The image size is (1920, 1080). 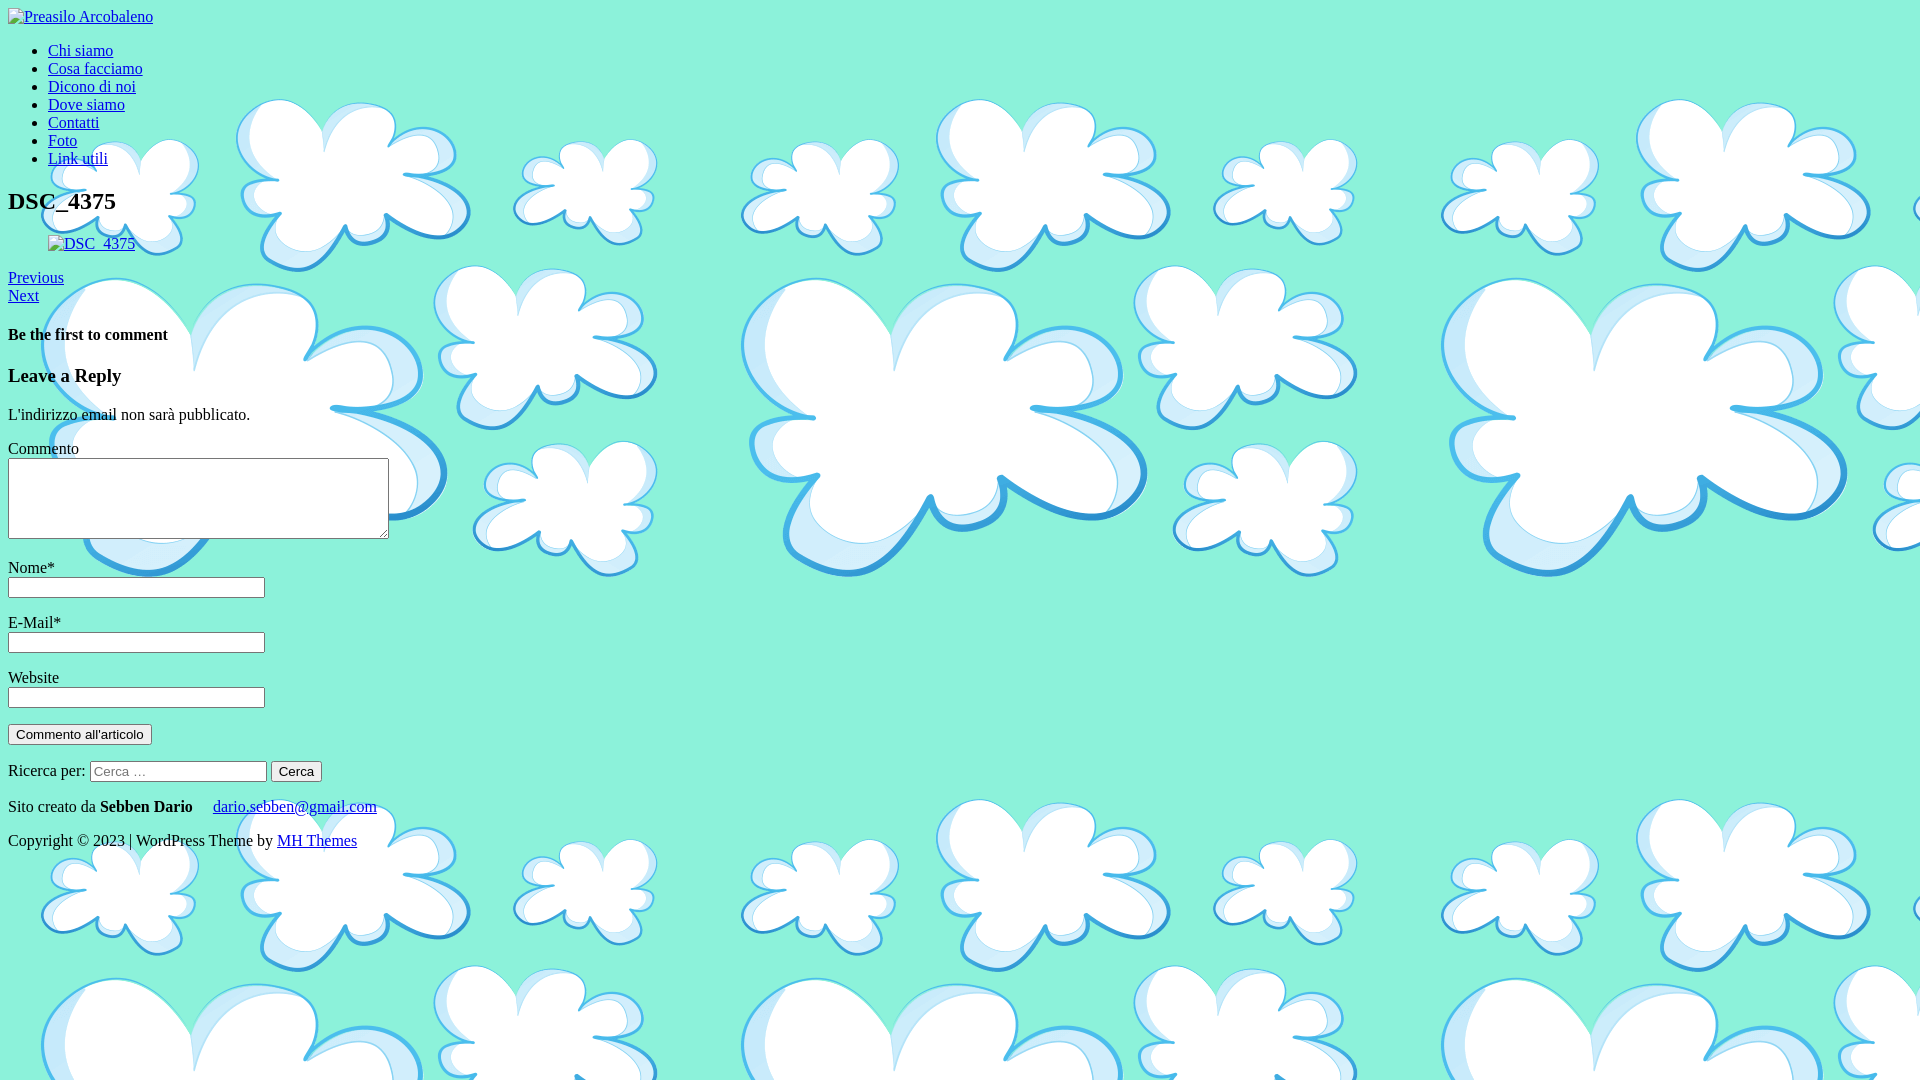 I want to click on MH Themes, so click(x=317, y=840).